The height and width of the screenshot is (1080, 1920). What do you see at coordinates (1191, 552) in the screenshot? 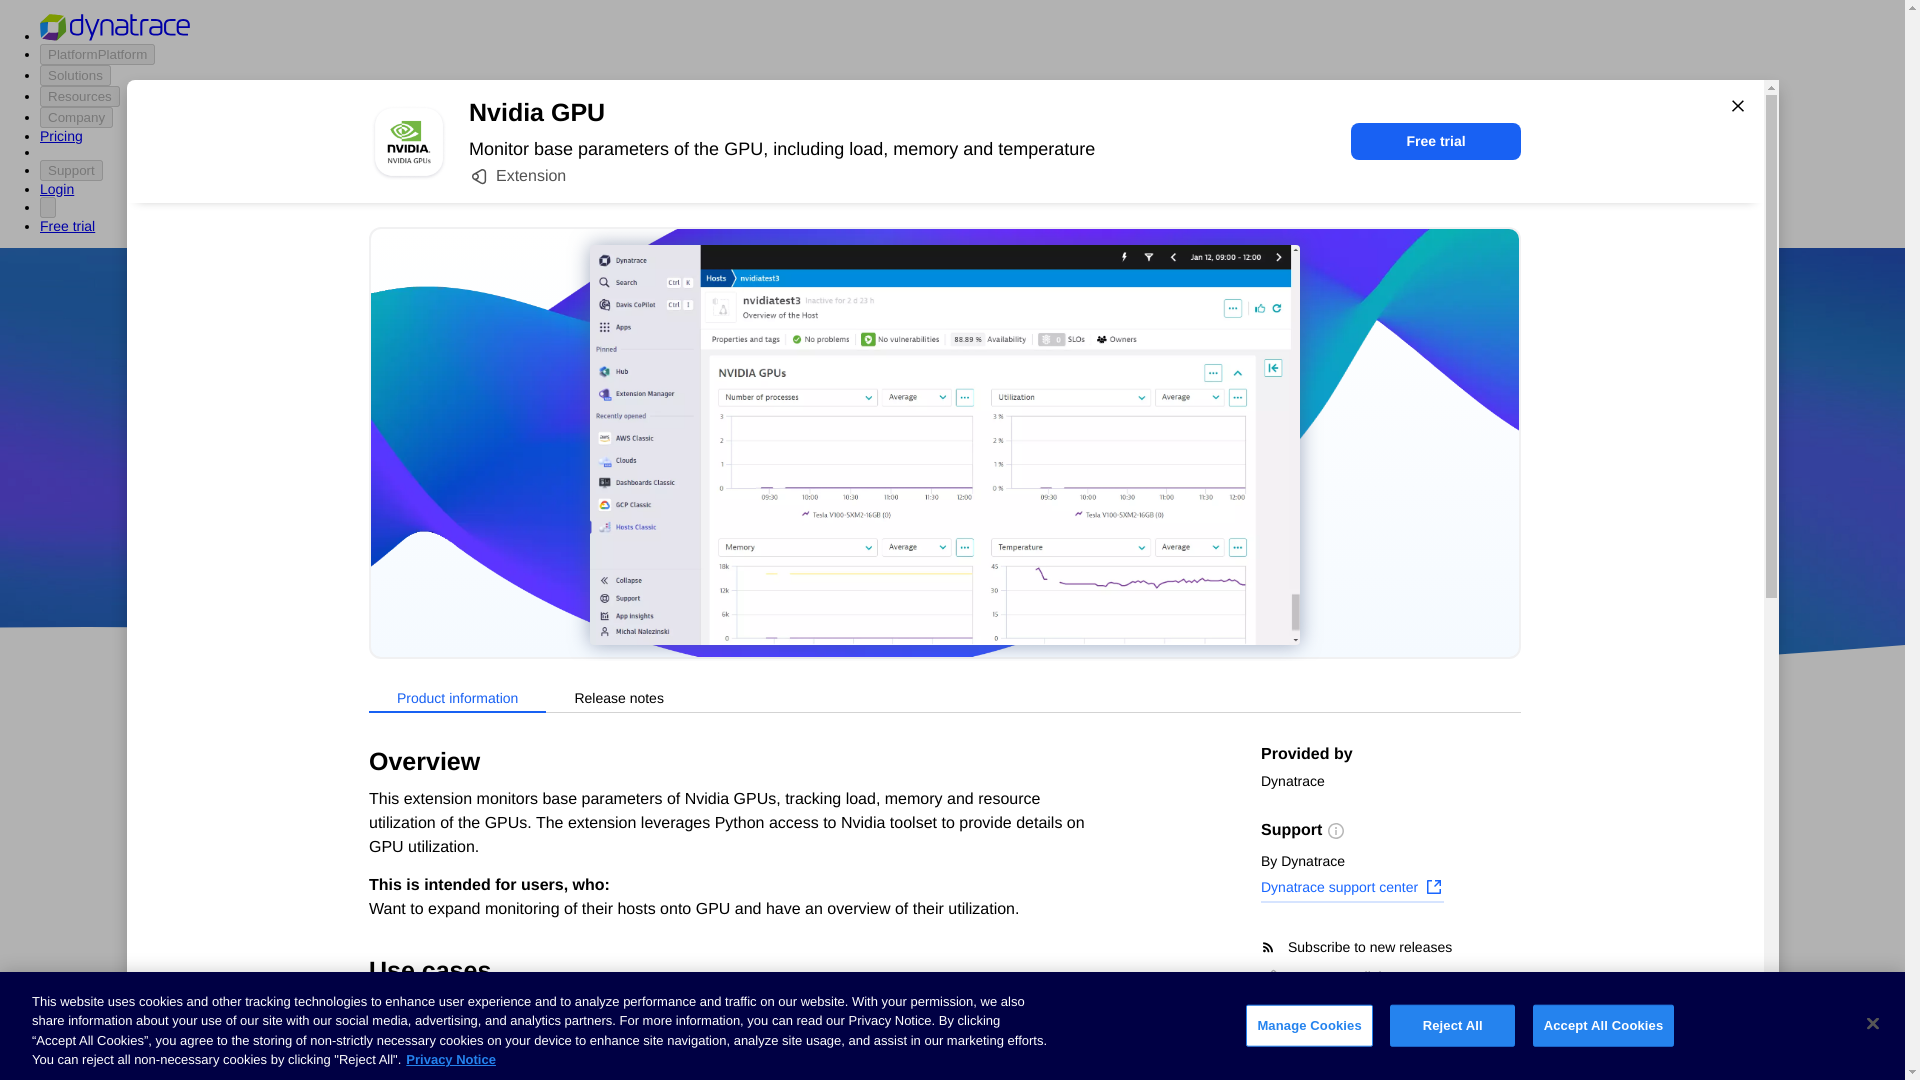
I see `Open source` at bounding box center [1191, 552].